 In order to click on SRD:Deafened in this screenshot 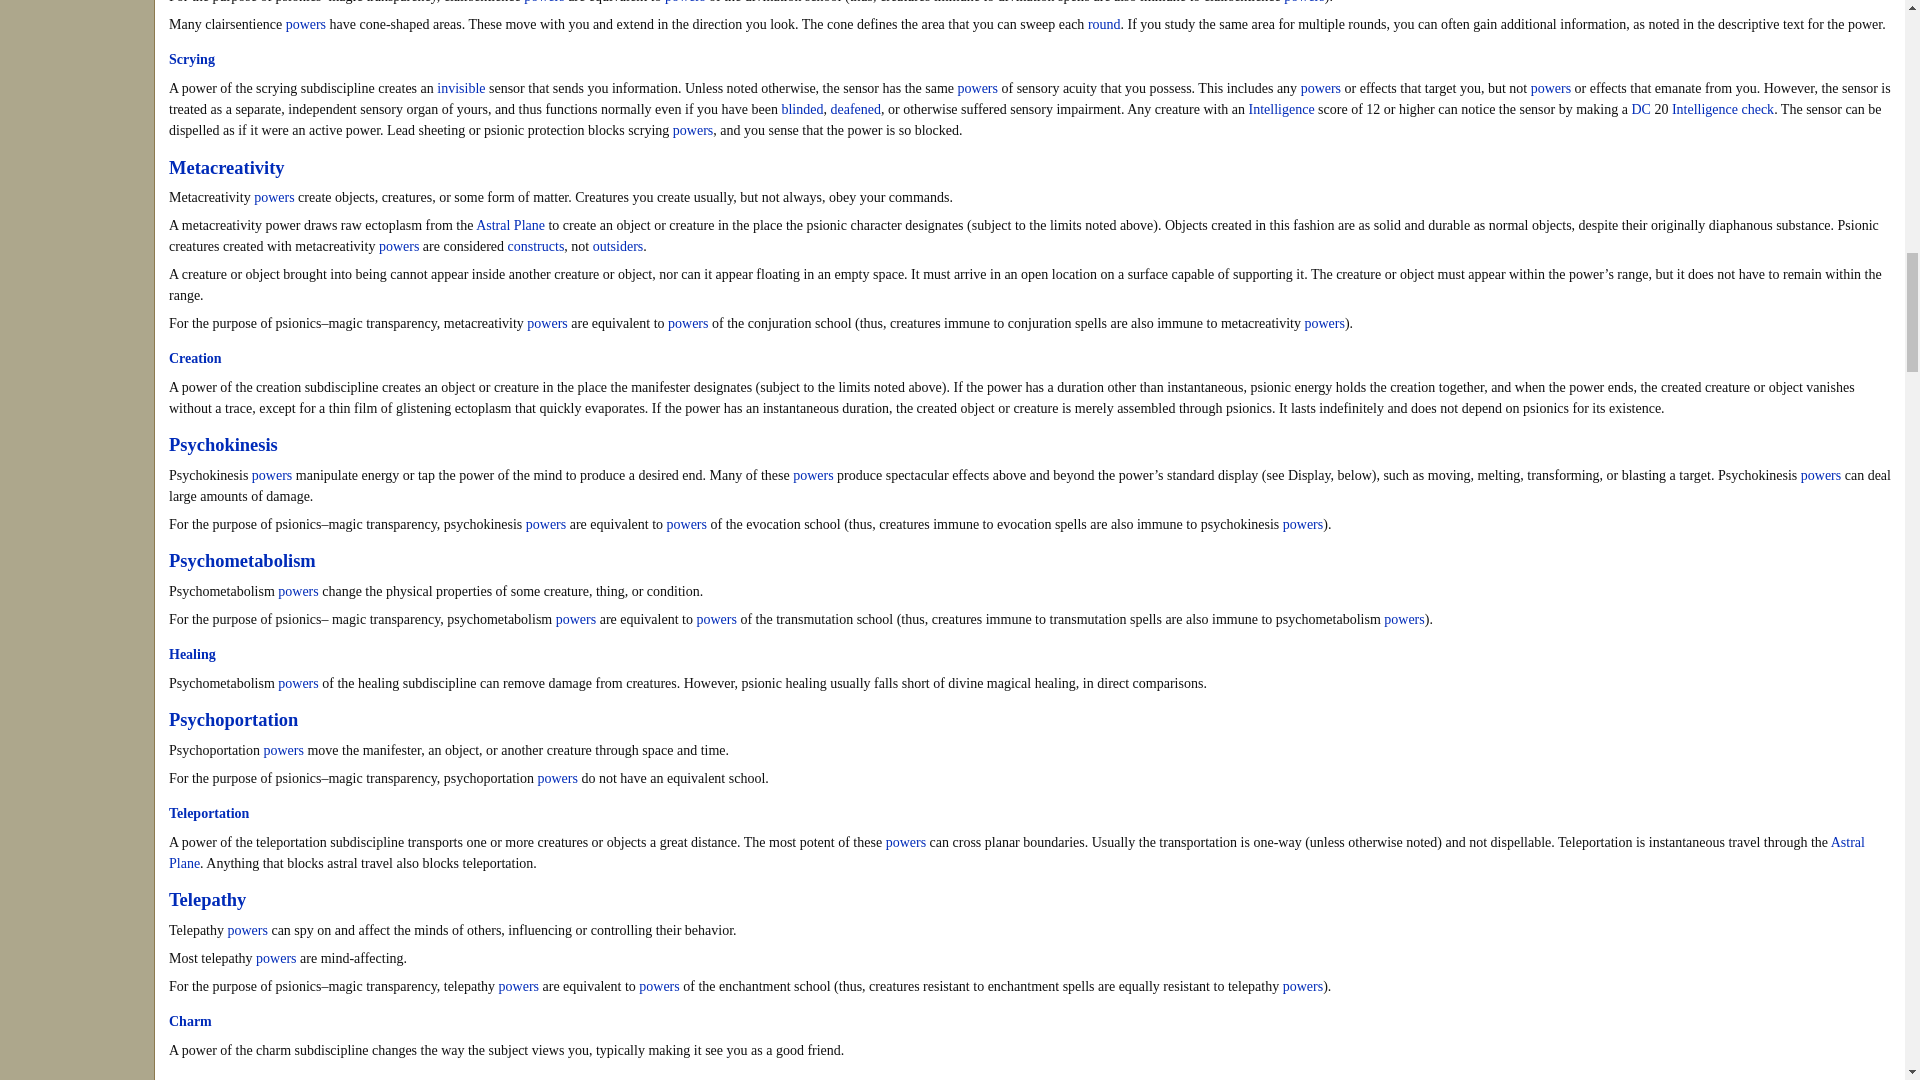, I will do `click(855, 108)`.